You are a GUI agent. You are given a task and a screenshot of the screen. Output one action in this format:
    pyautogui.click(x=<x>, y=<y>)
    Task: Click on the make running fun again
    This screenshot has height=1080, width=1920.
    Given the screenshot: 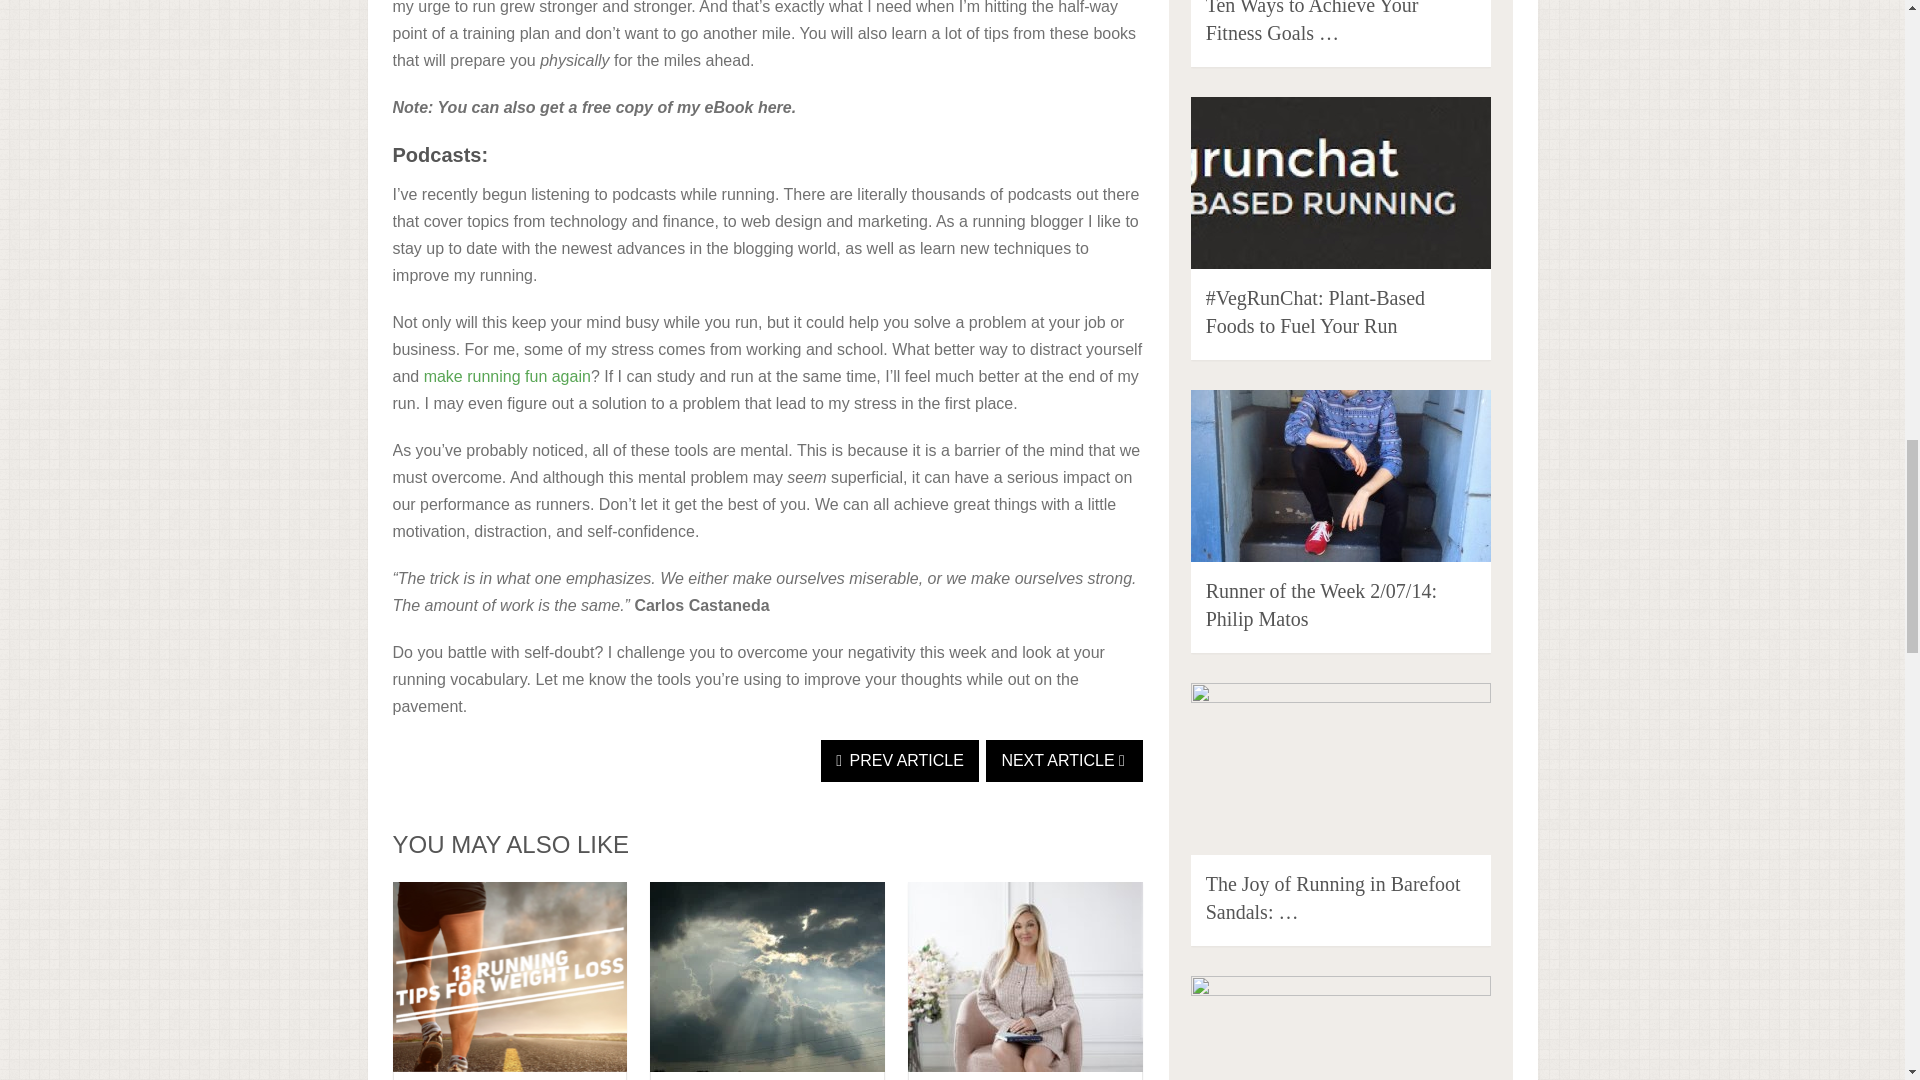 What is the action you would take?
    pyautogui.click(x=508, y=376)
    